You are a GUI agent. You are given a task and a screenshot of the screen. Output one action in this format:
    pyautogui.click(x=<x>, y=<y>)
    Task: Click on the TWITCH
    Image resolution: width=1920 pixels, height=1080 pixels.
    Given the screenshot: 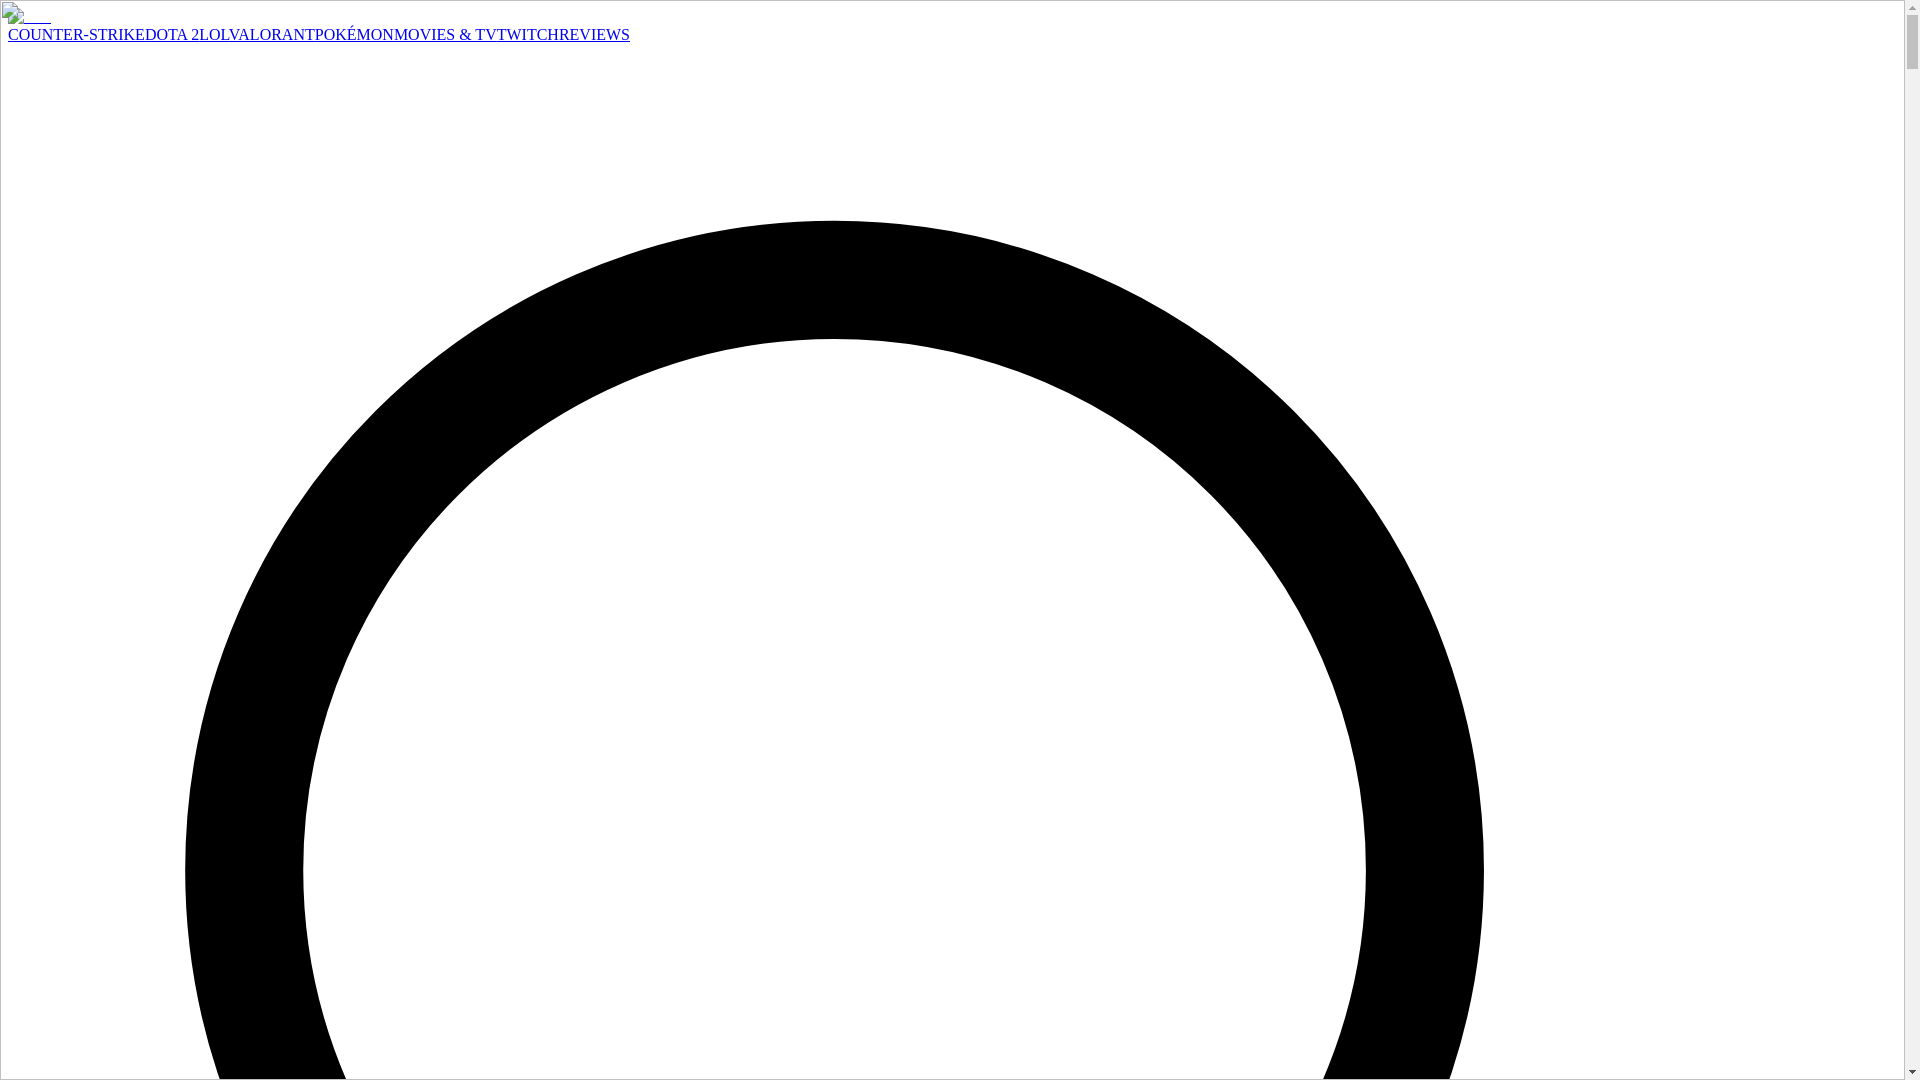 What is the action you would take?
    pyautogui.click(x=528, y=34)
    